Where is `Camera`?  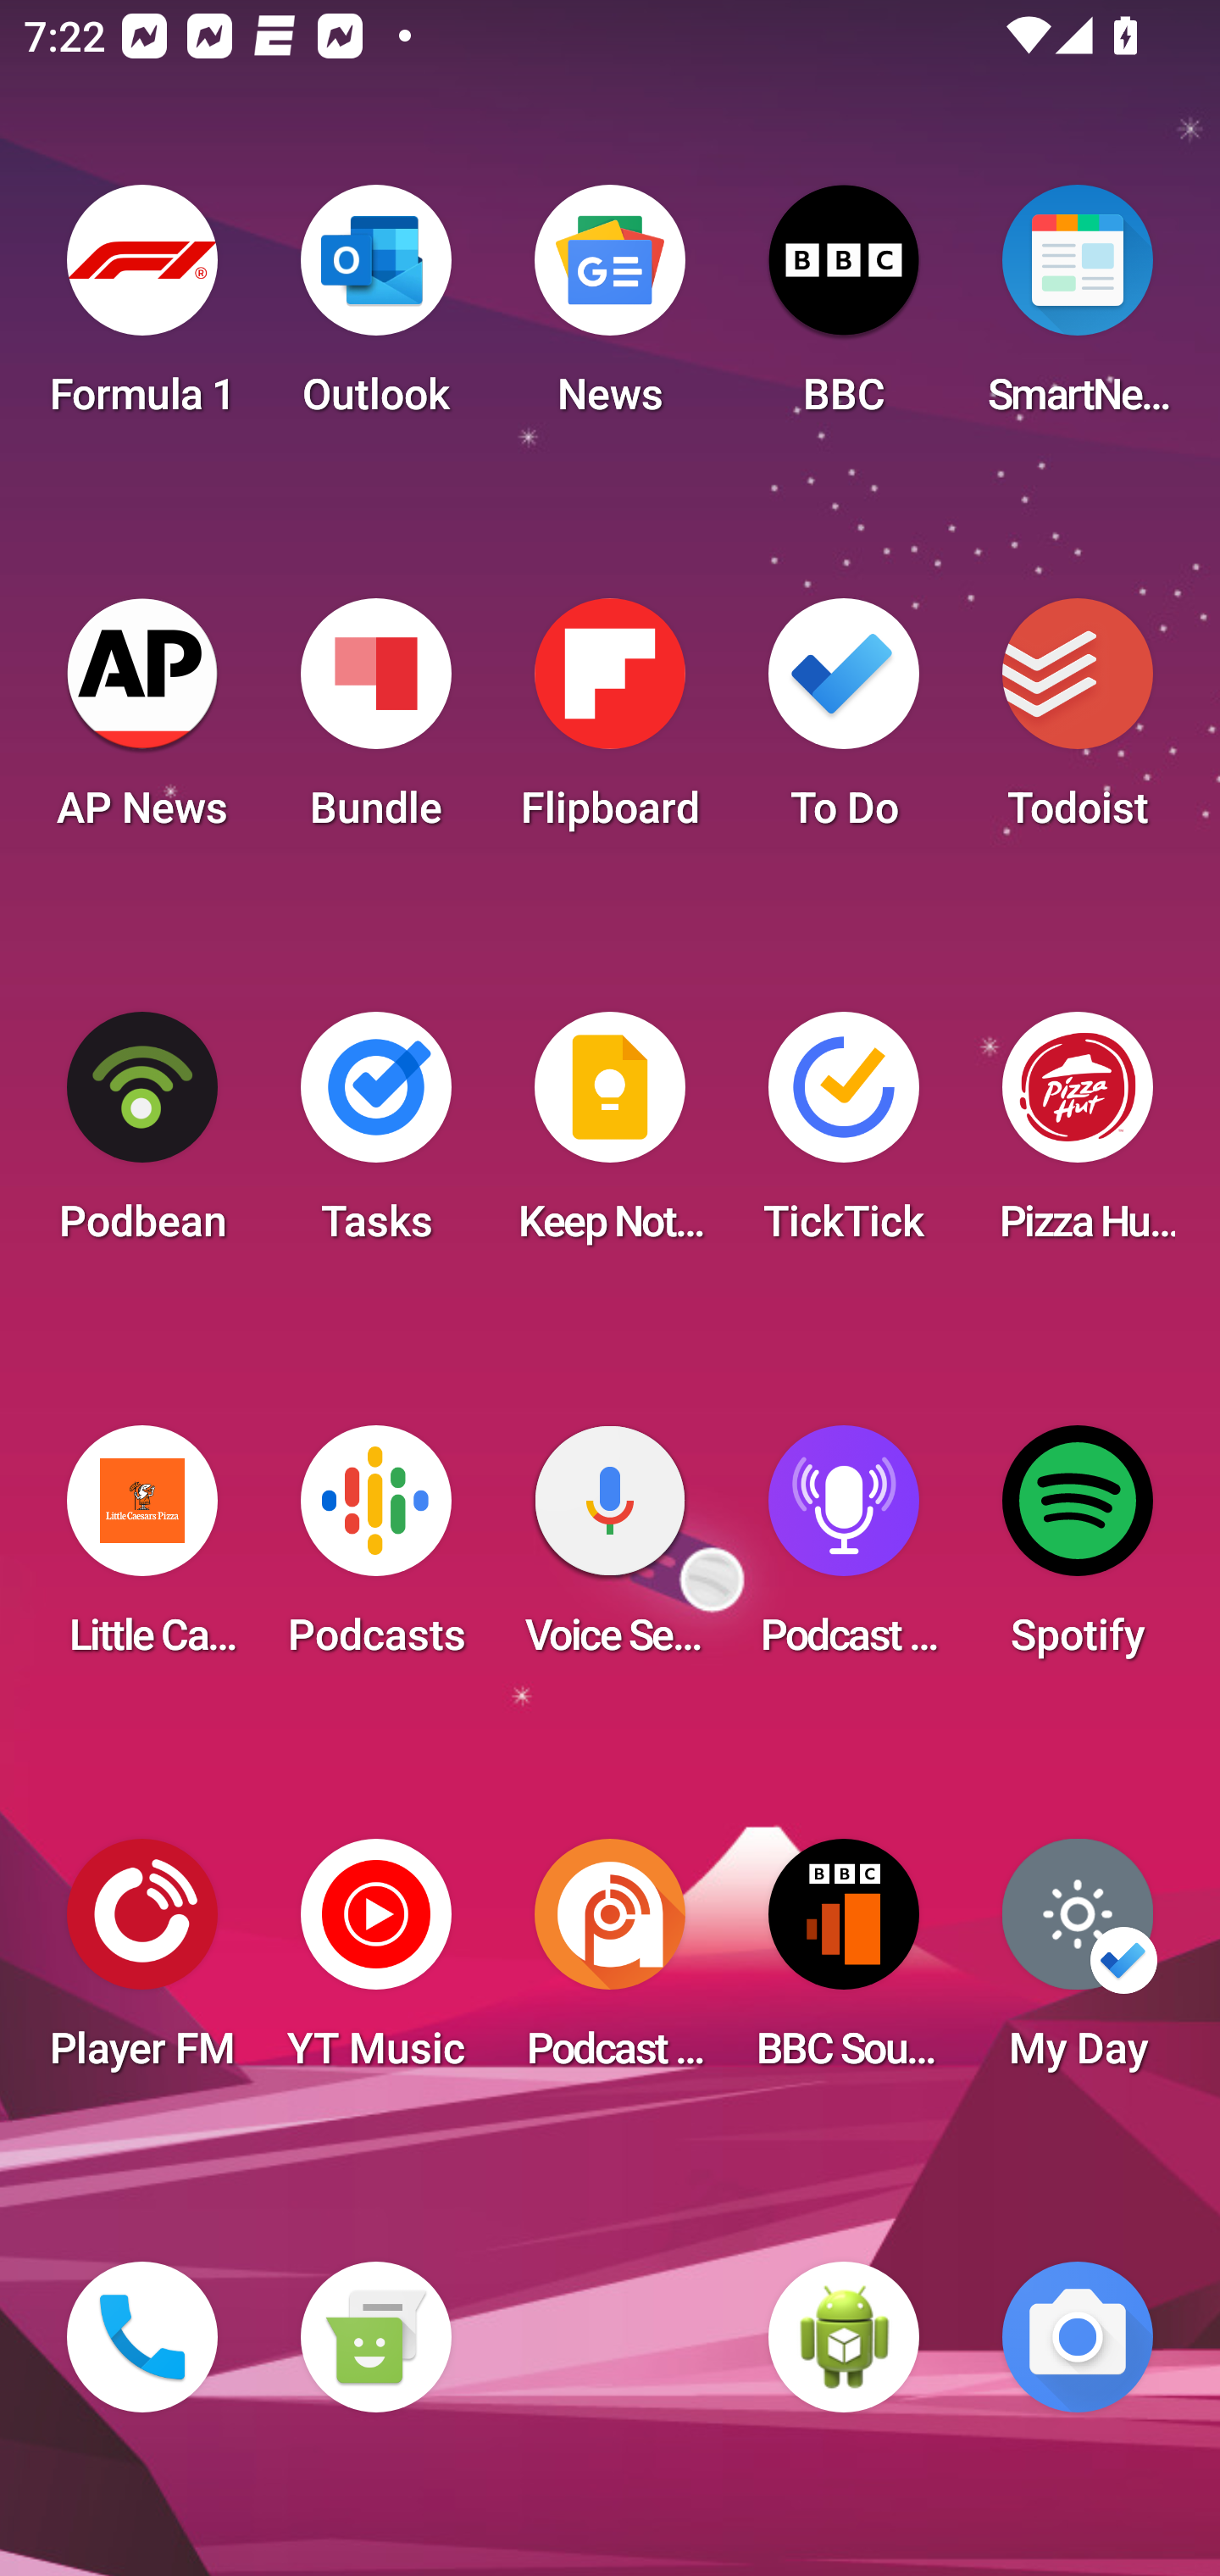
Camera is located at coordinates (1078, 2337).